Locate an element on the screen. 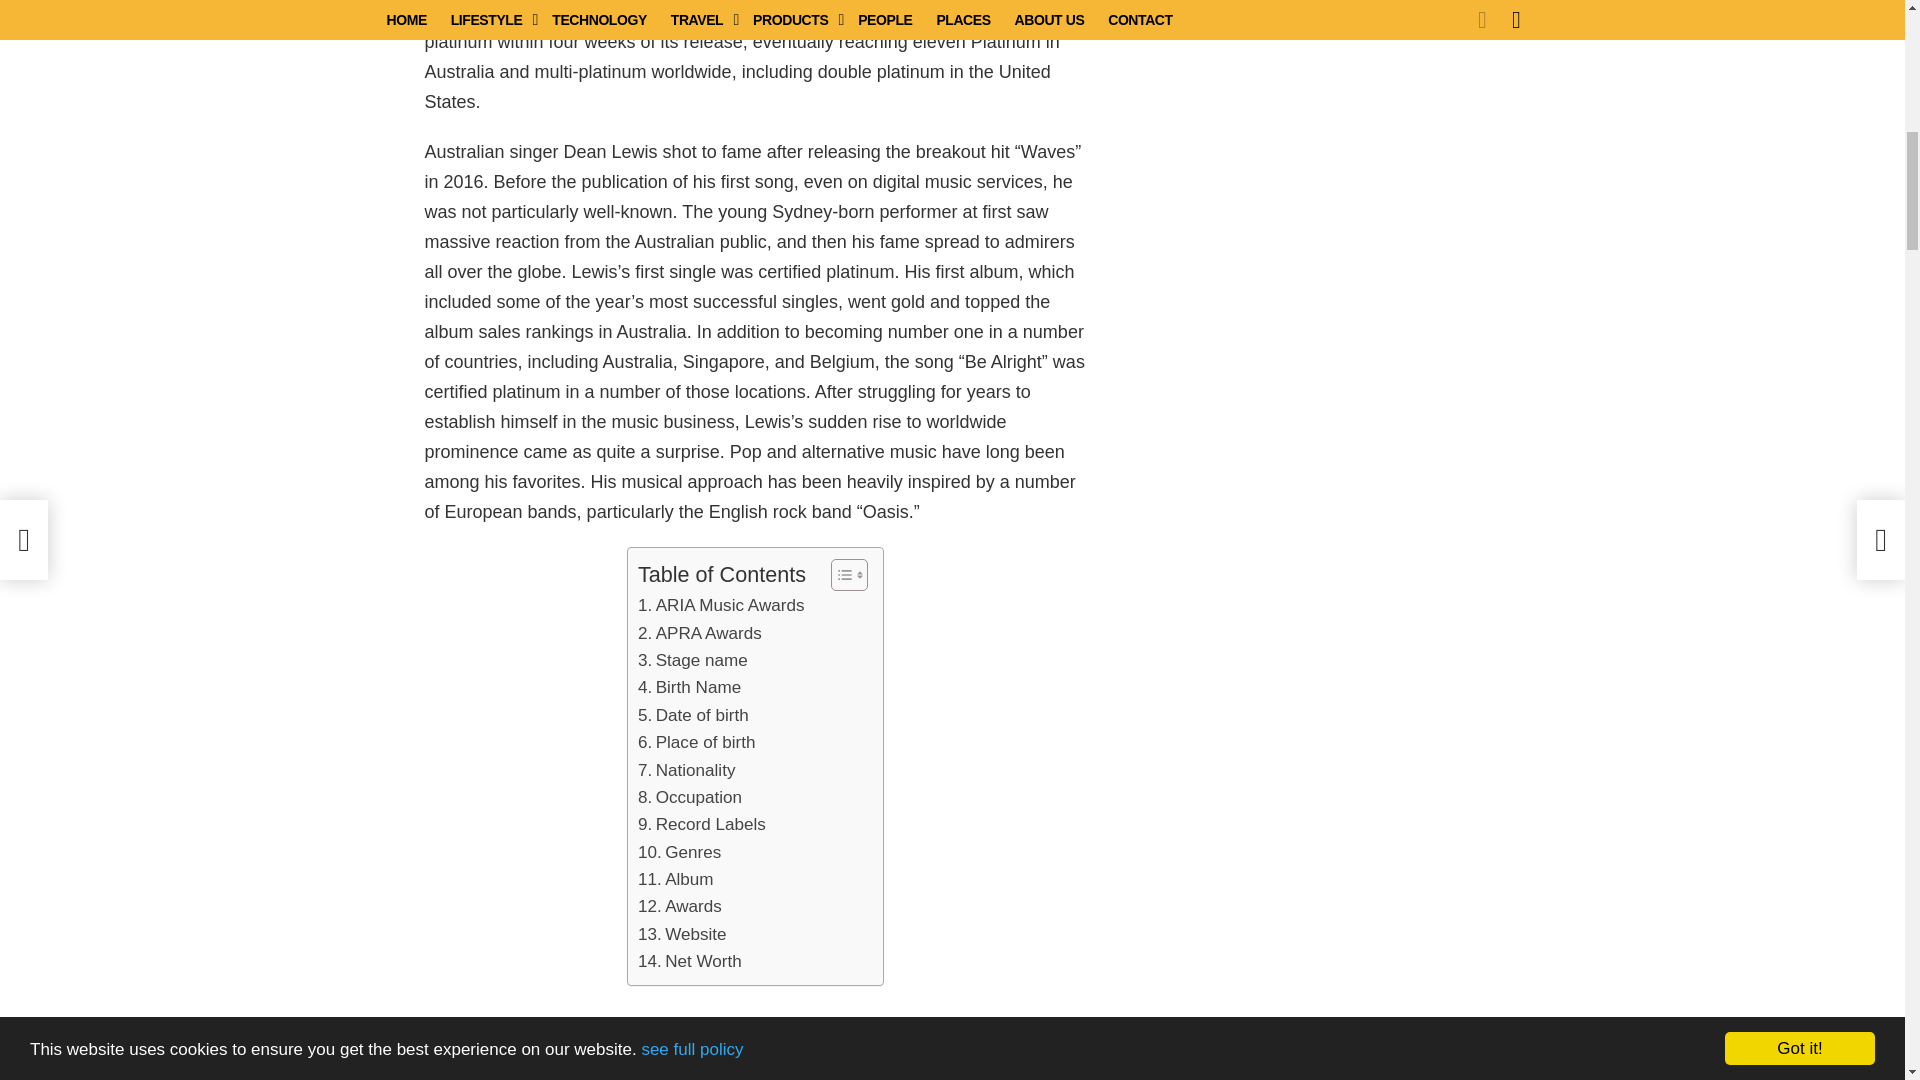 The image size is (1920, 1080). APRA Awards is located at coordinates (700, 632).